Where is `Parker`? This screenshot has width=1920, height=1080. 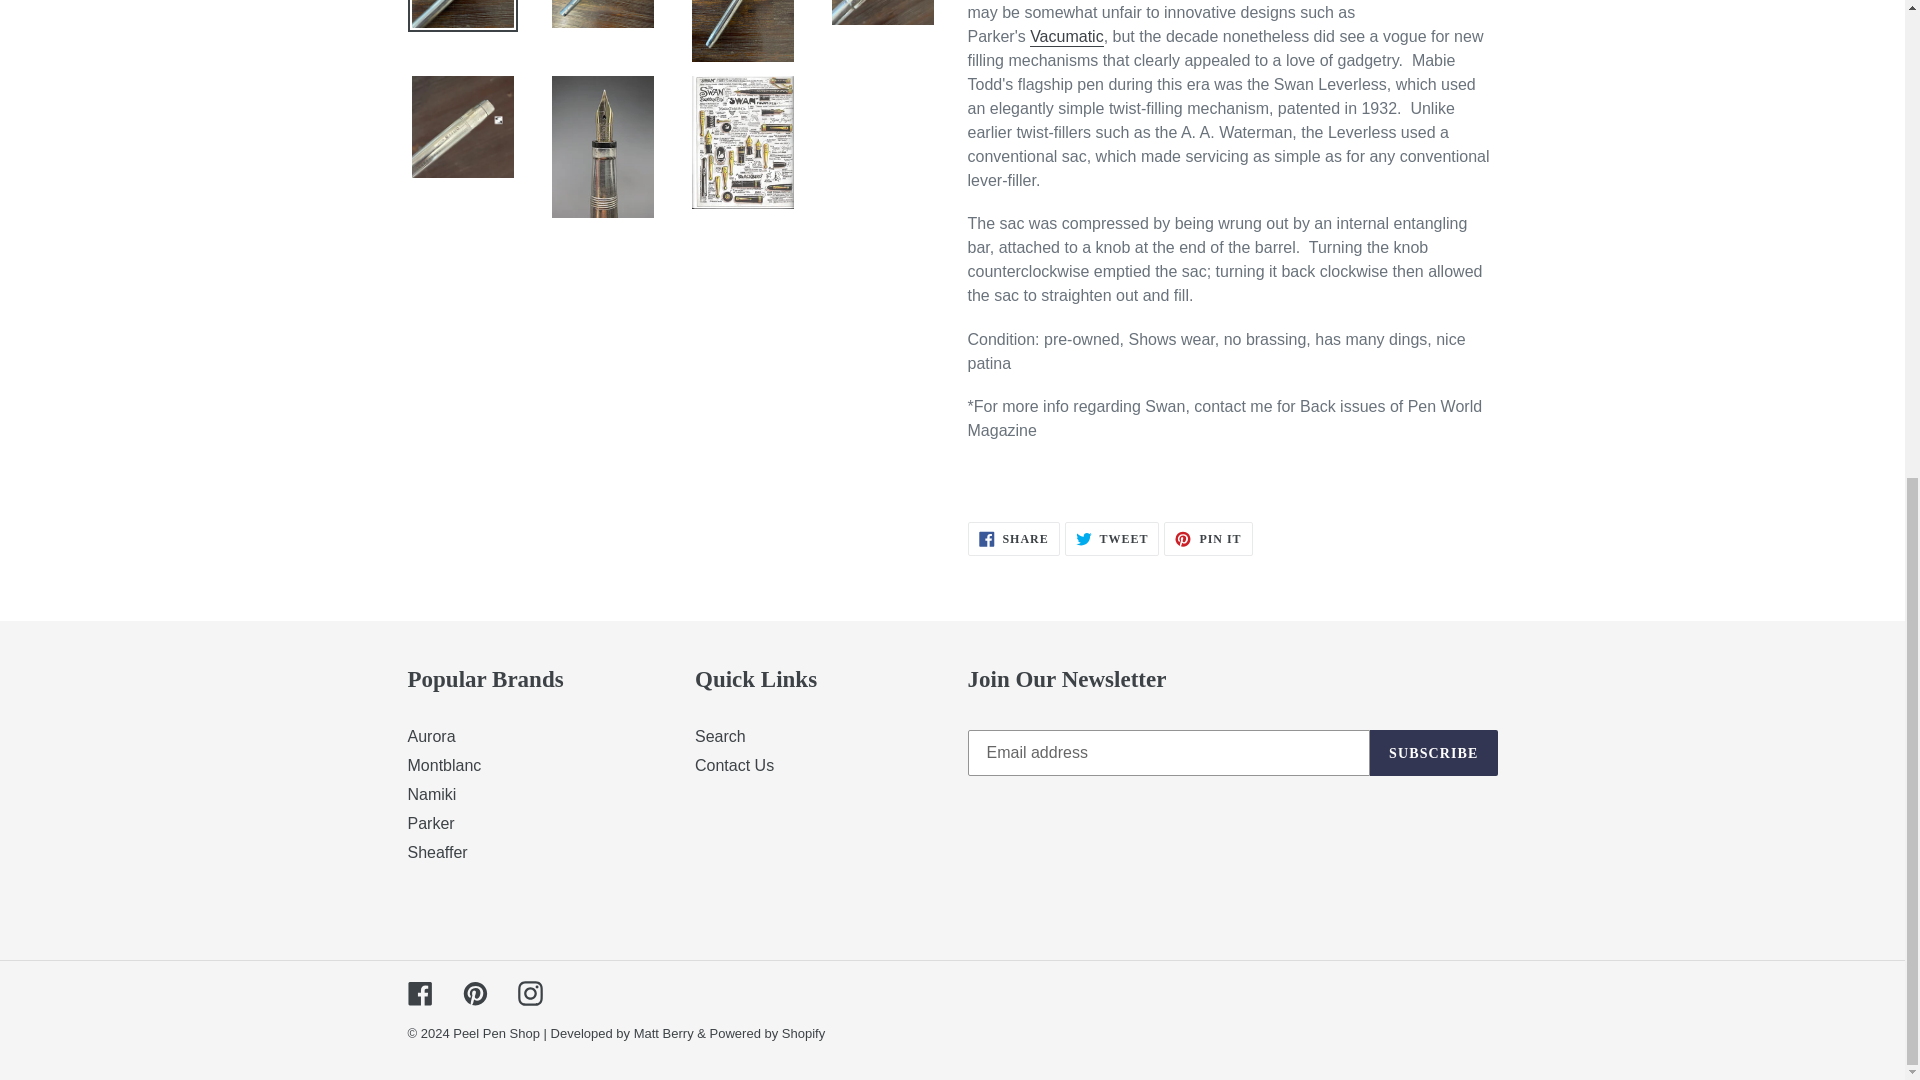
Parker is located at coordinates (1066, 38).